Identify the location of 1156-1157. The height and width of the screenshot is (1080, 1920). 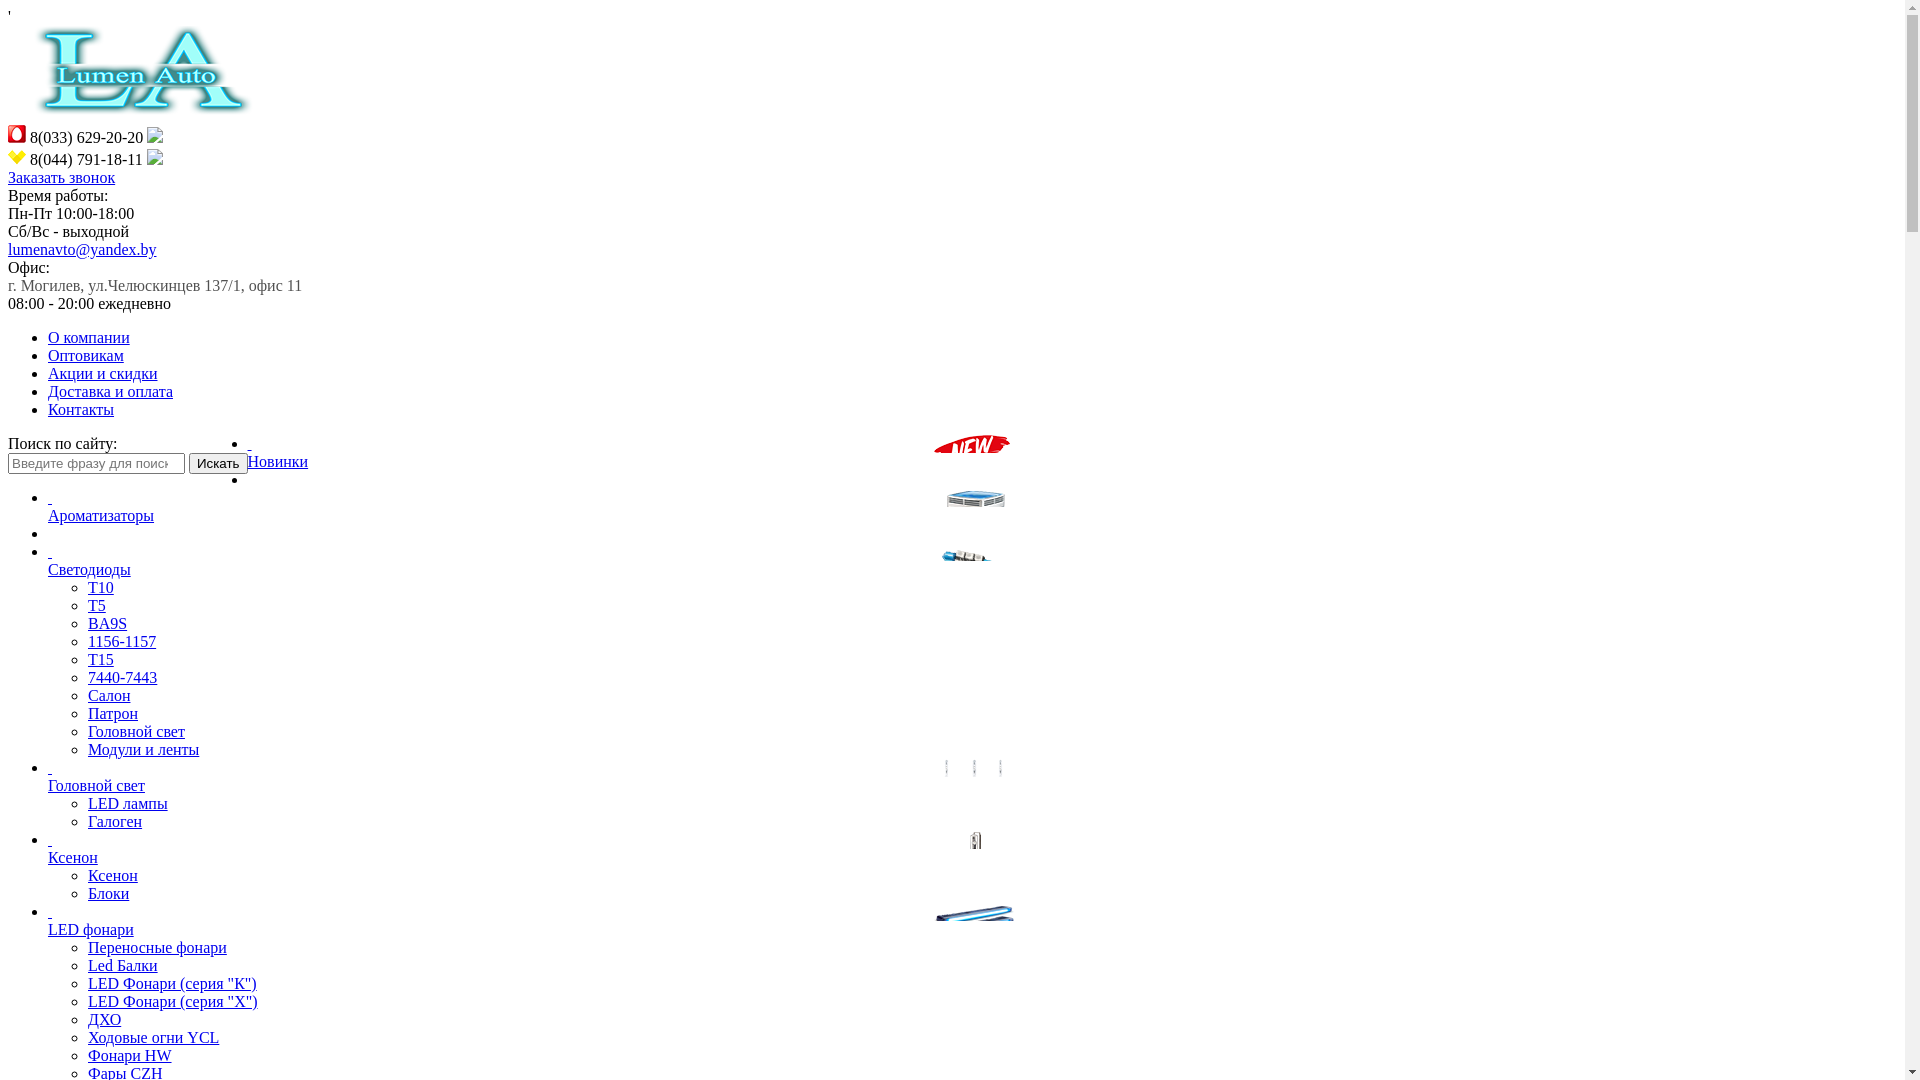
(122, 642).